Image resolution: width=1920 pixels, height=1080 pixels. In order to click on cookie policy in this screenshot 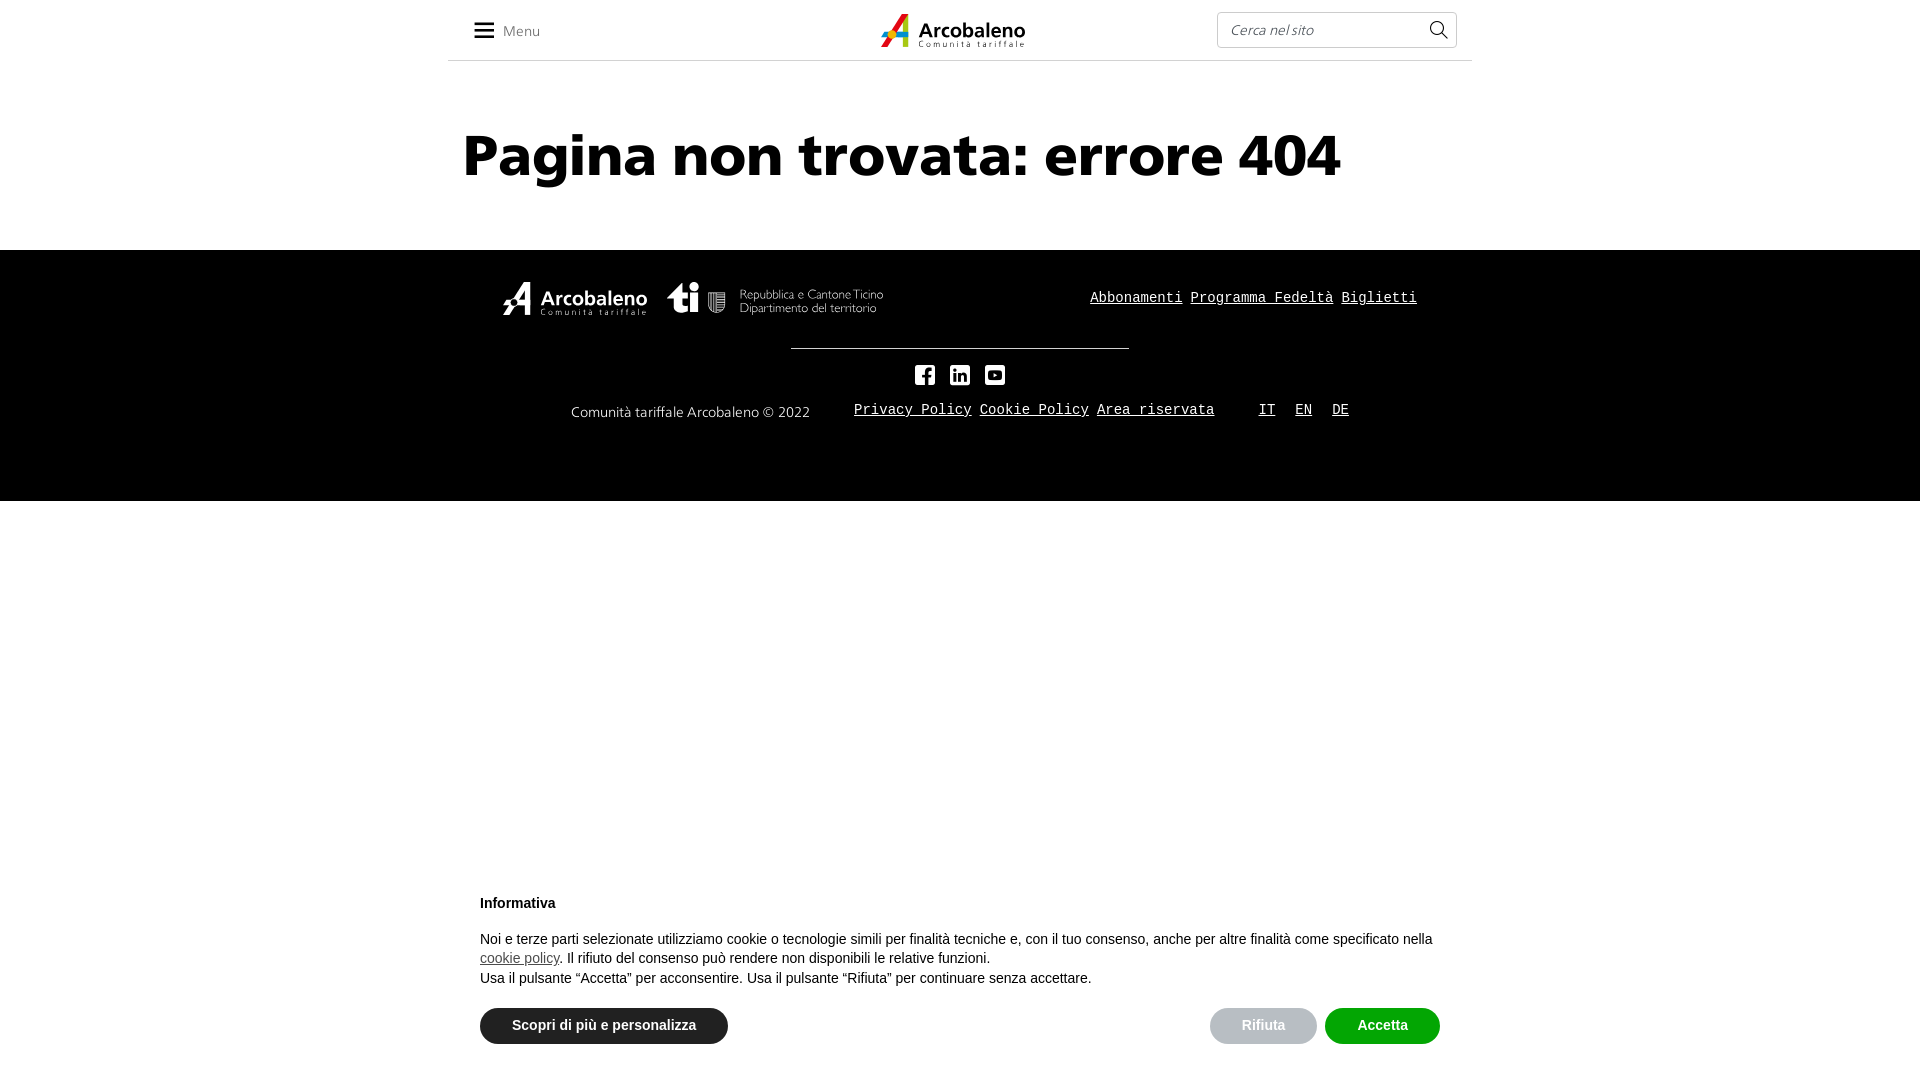, I will do `click(520, 958)`.